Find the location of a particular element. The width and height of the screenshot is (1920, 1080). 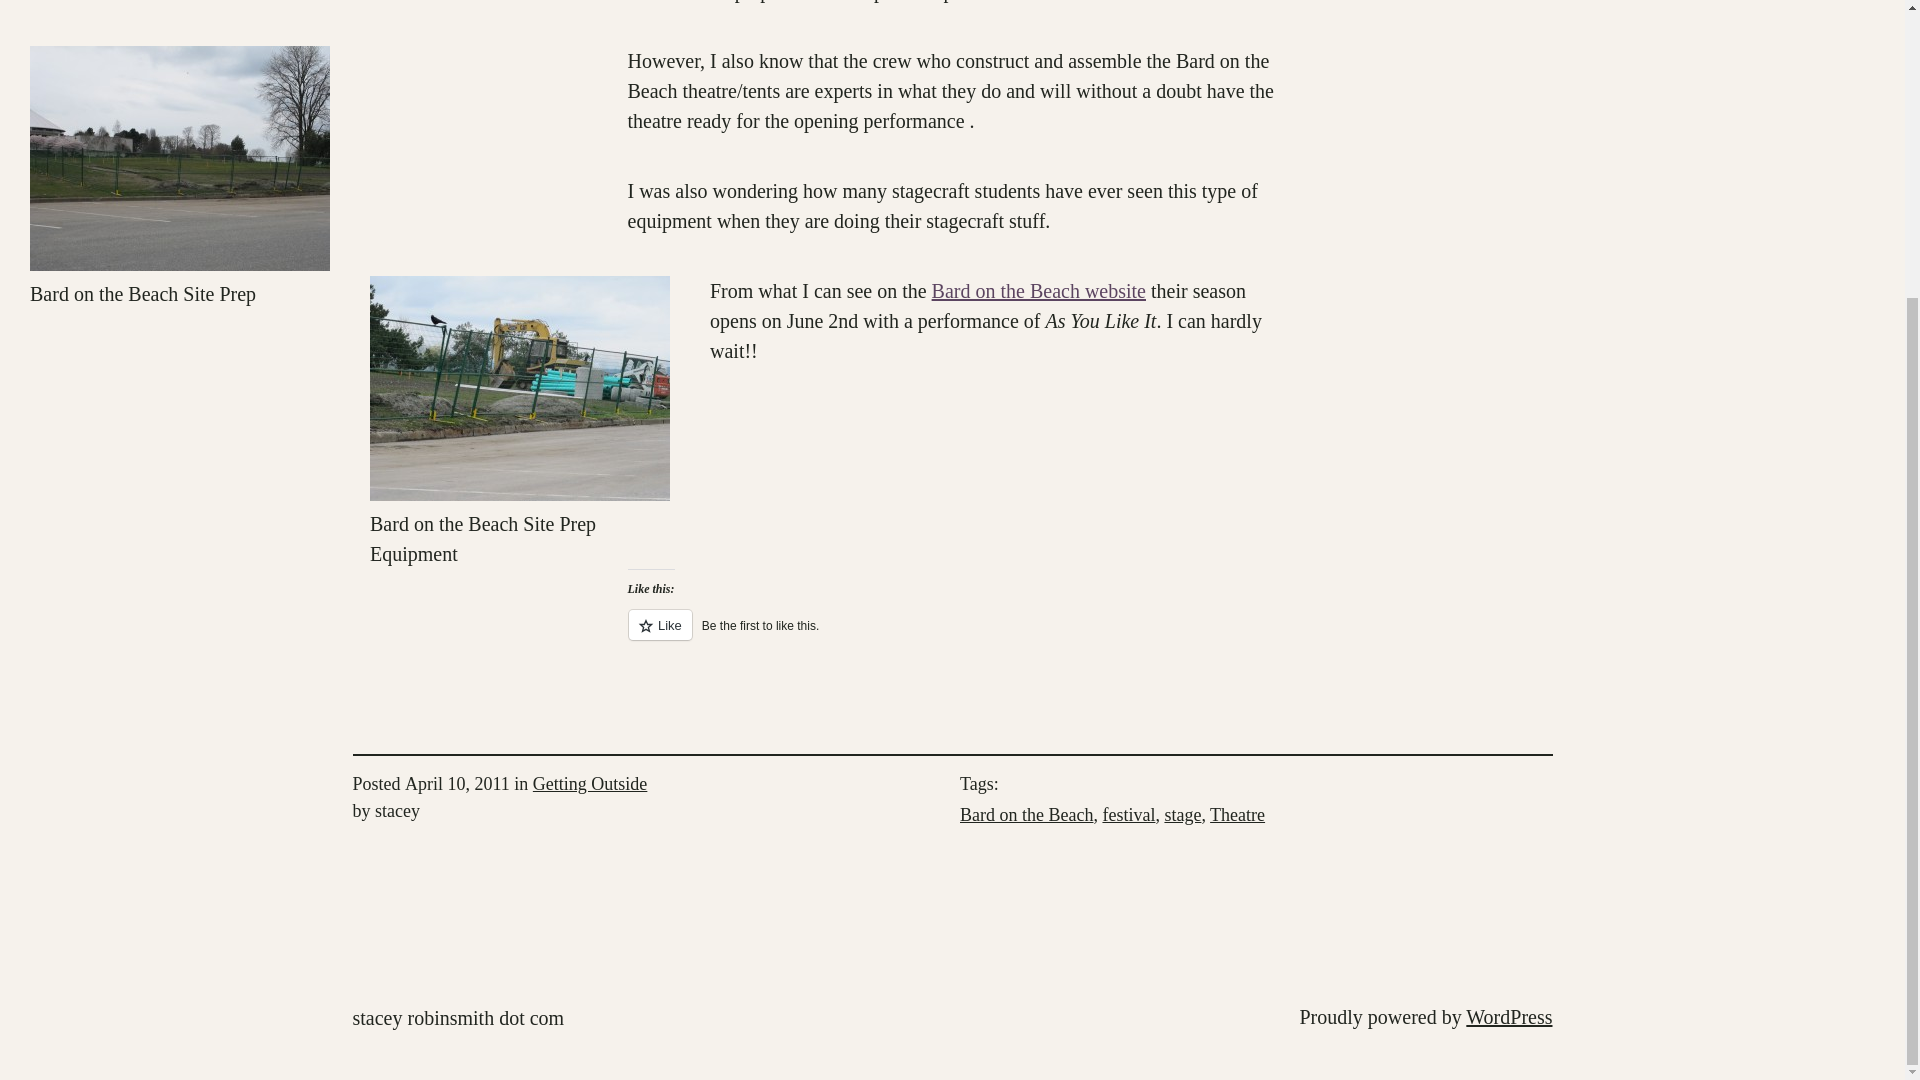

Theatre is located at coordinates (1237, 814).